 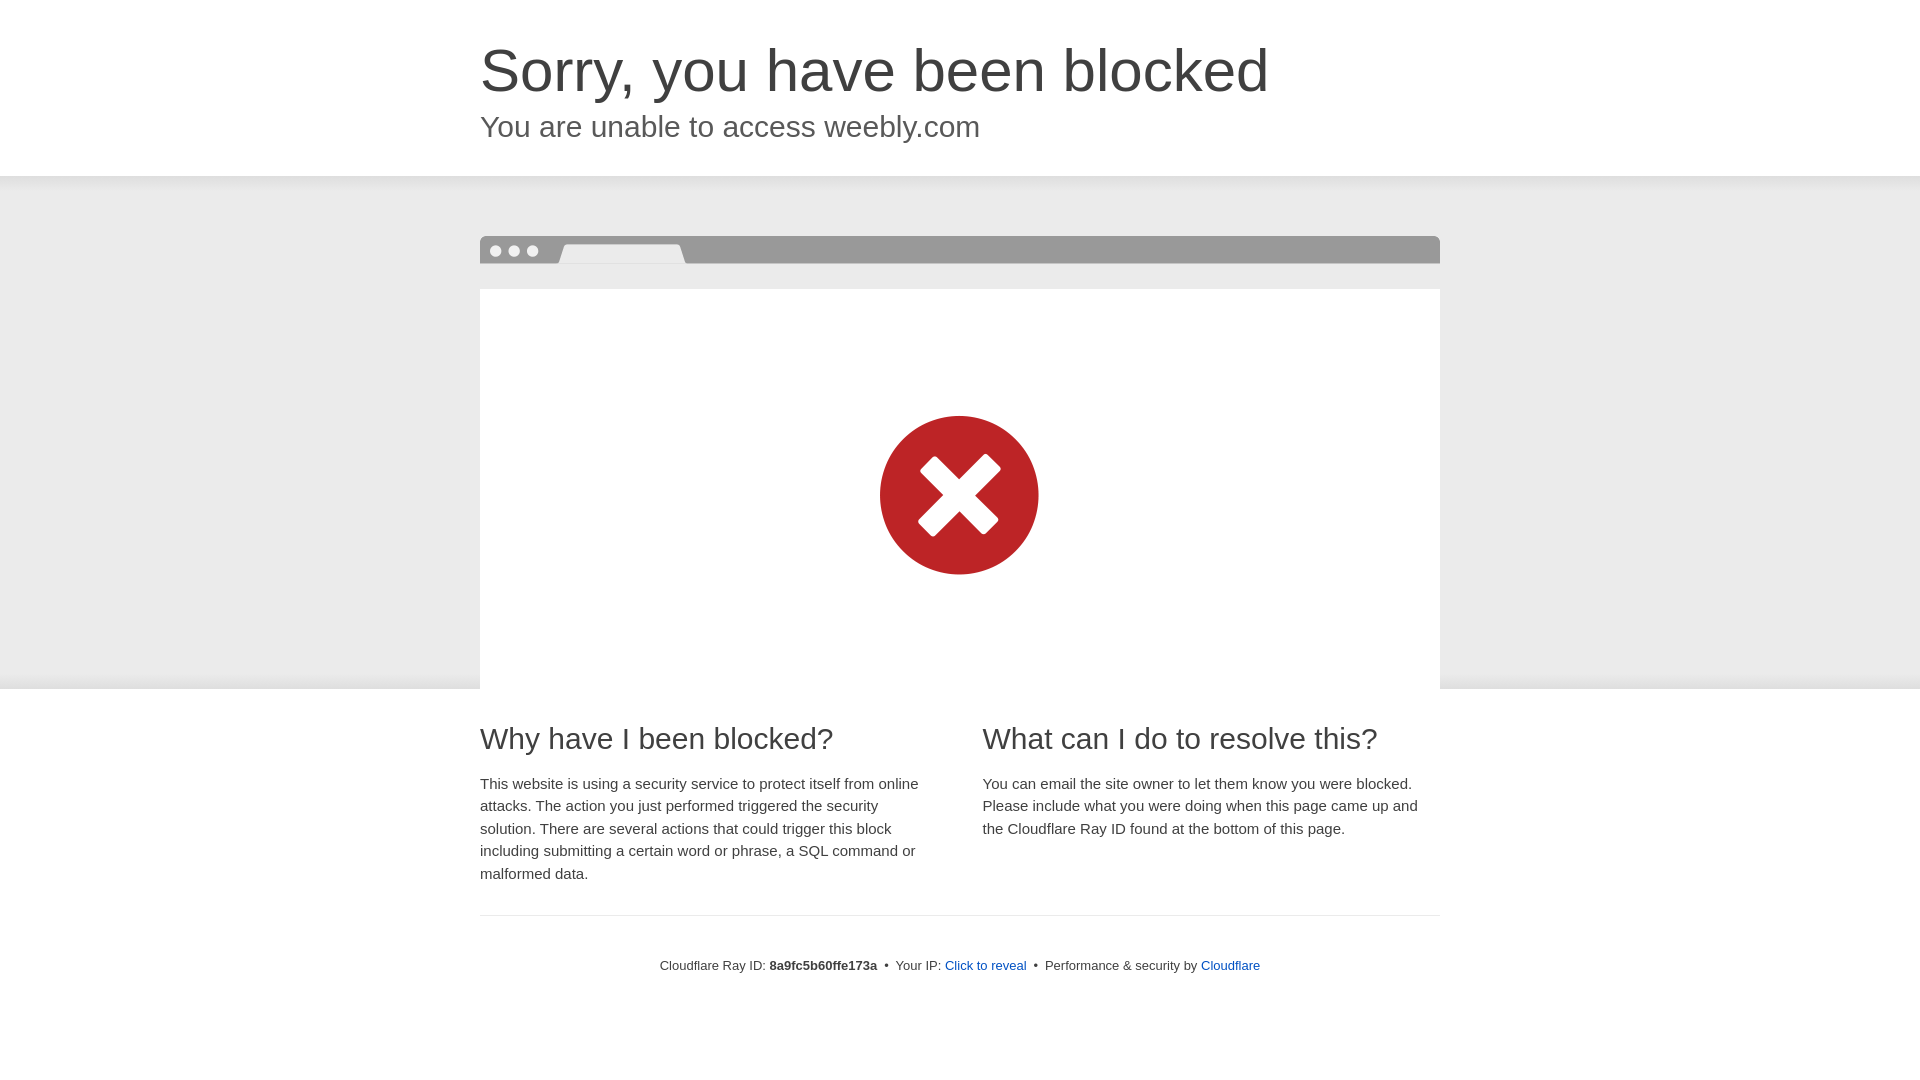 What do you see at coordinates (1230, 965) in the screenshot?
I see `Cloudflare` at bounding box center [1230, 965].